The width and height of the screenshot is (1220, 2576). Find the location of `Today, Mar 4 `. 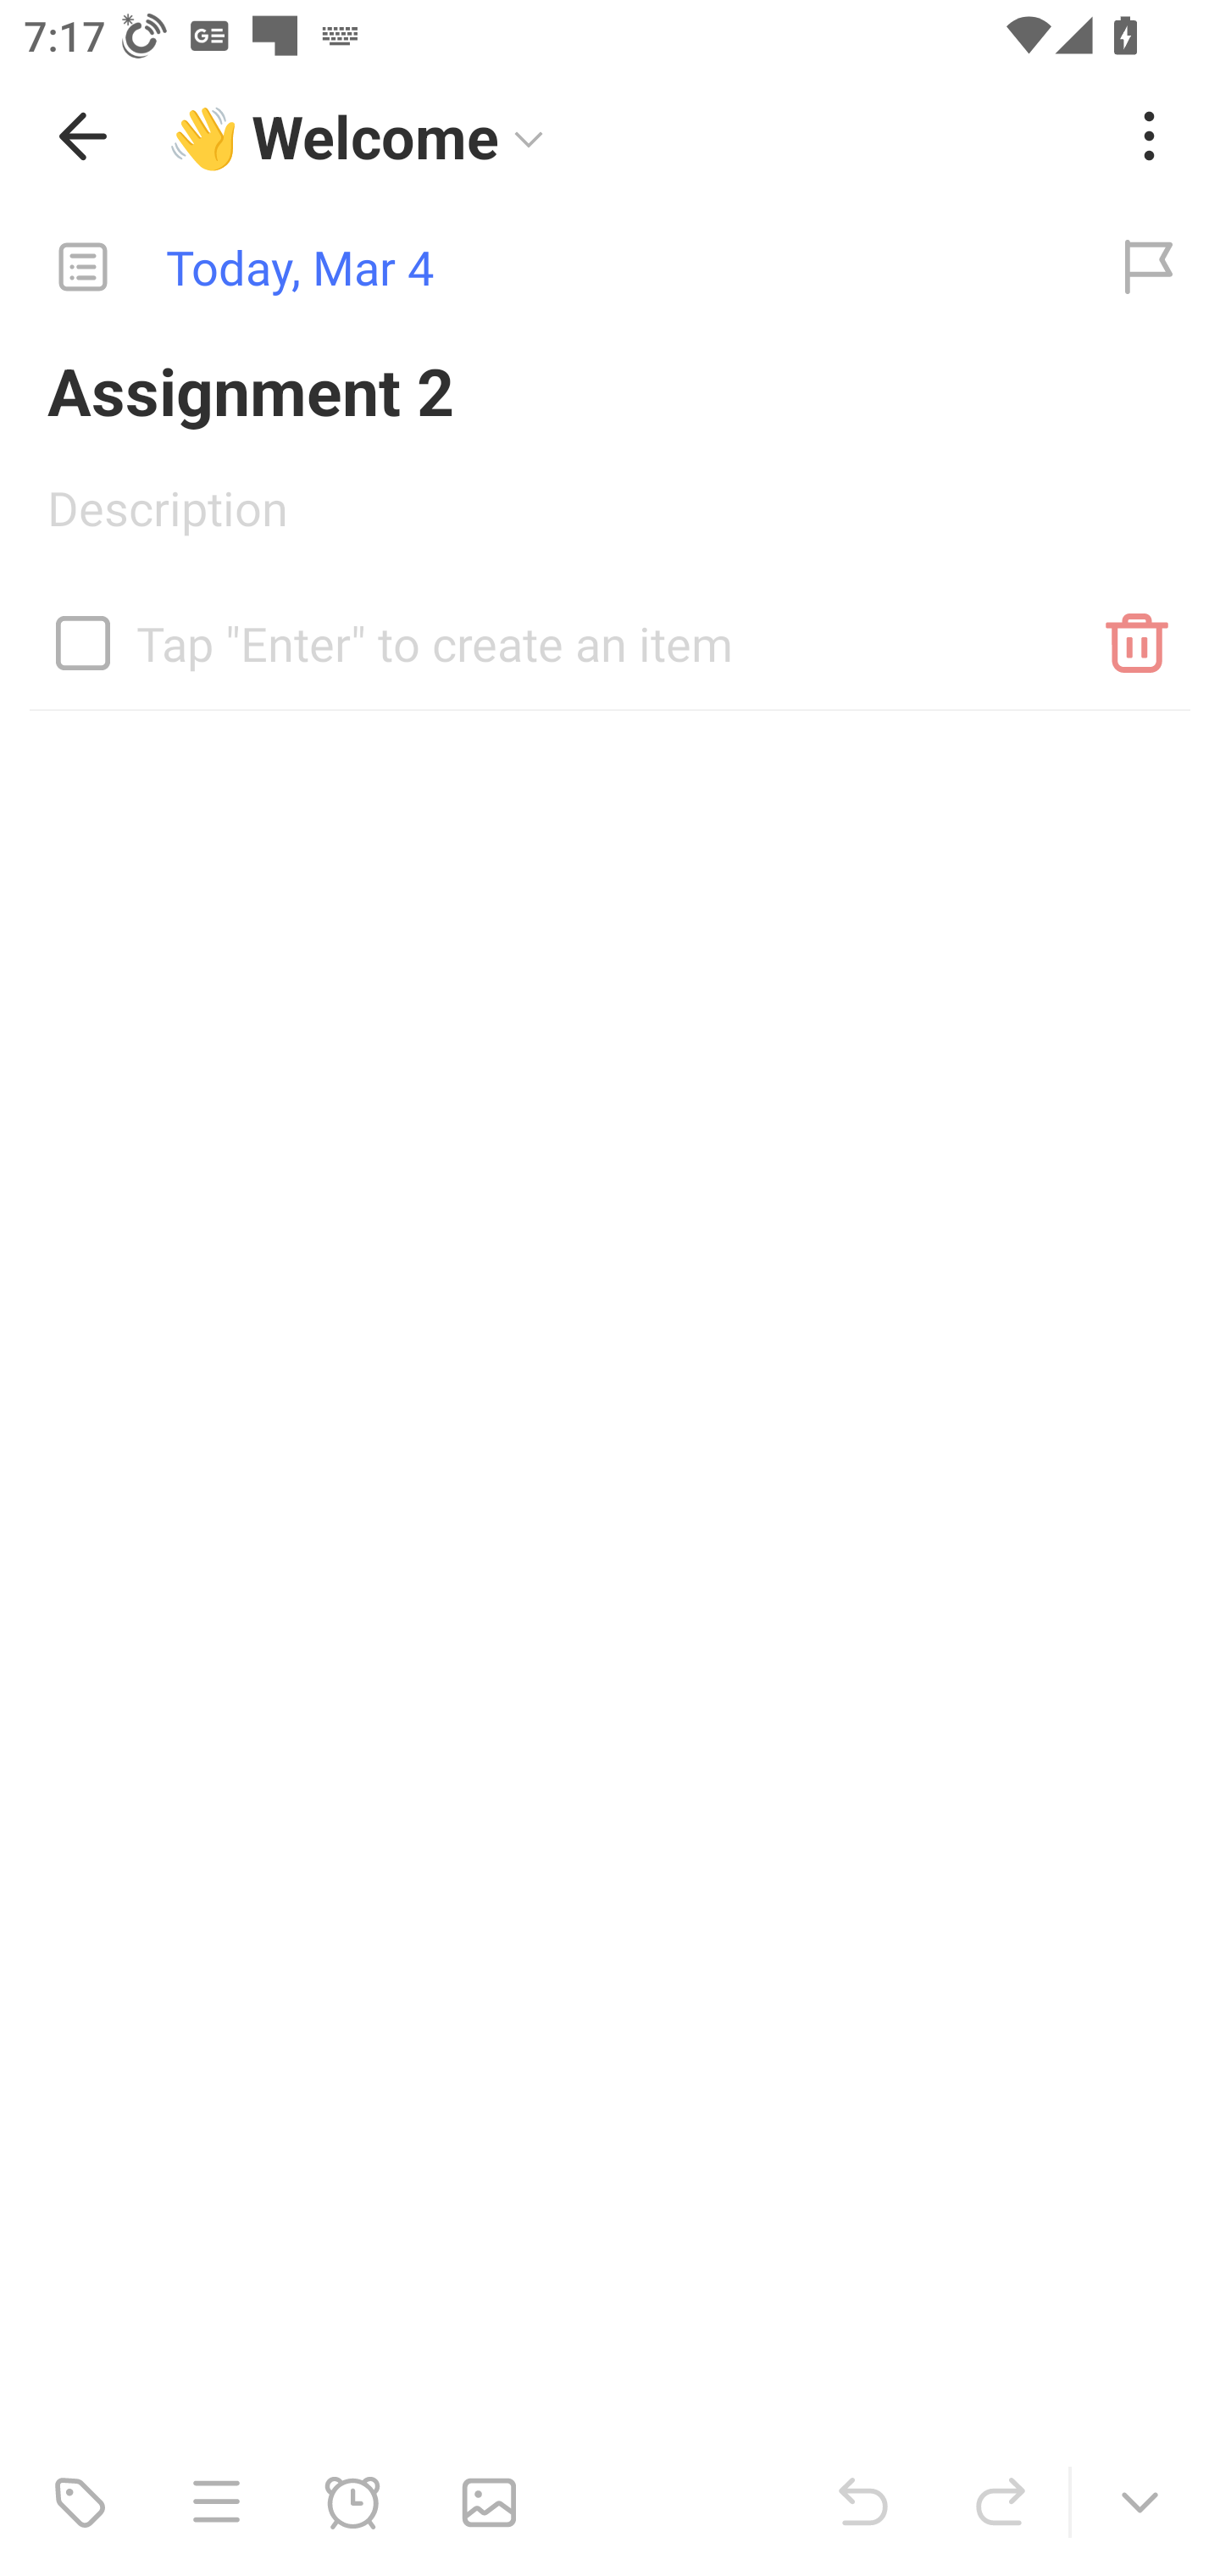

Today, Mar 4  is located at coordinates (539, 268).